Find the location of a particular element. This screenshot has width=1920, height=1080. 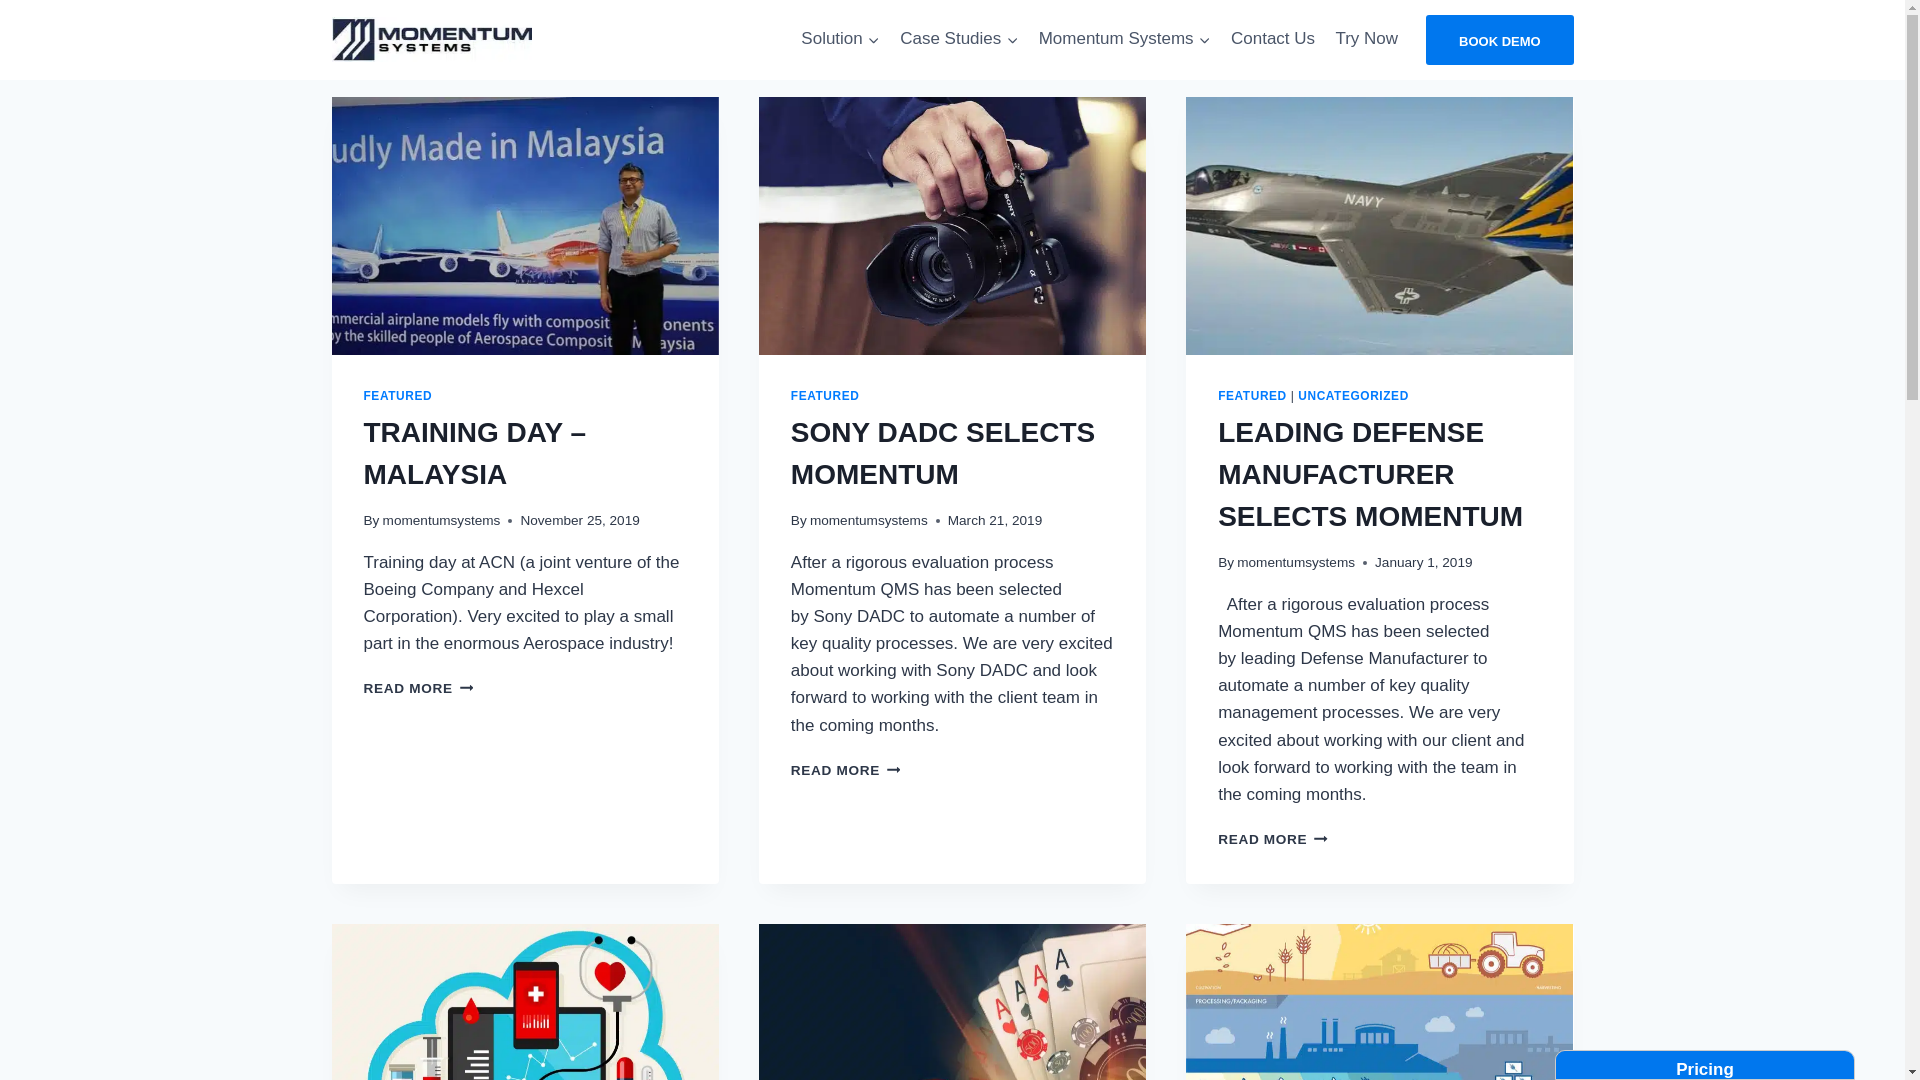

READ MORE
SONY DADC SELECTS MOMENTUM is located at coordinates (846, 770).